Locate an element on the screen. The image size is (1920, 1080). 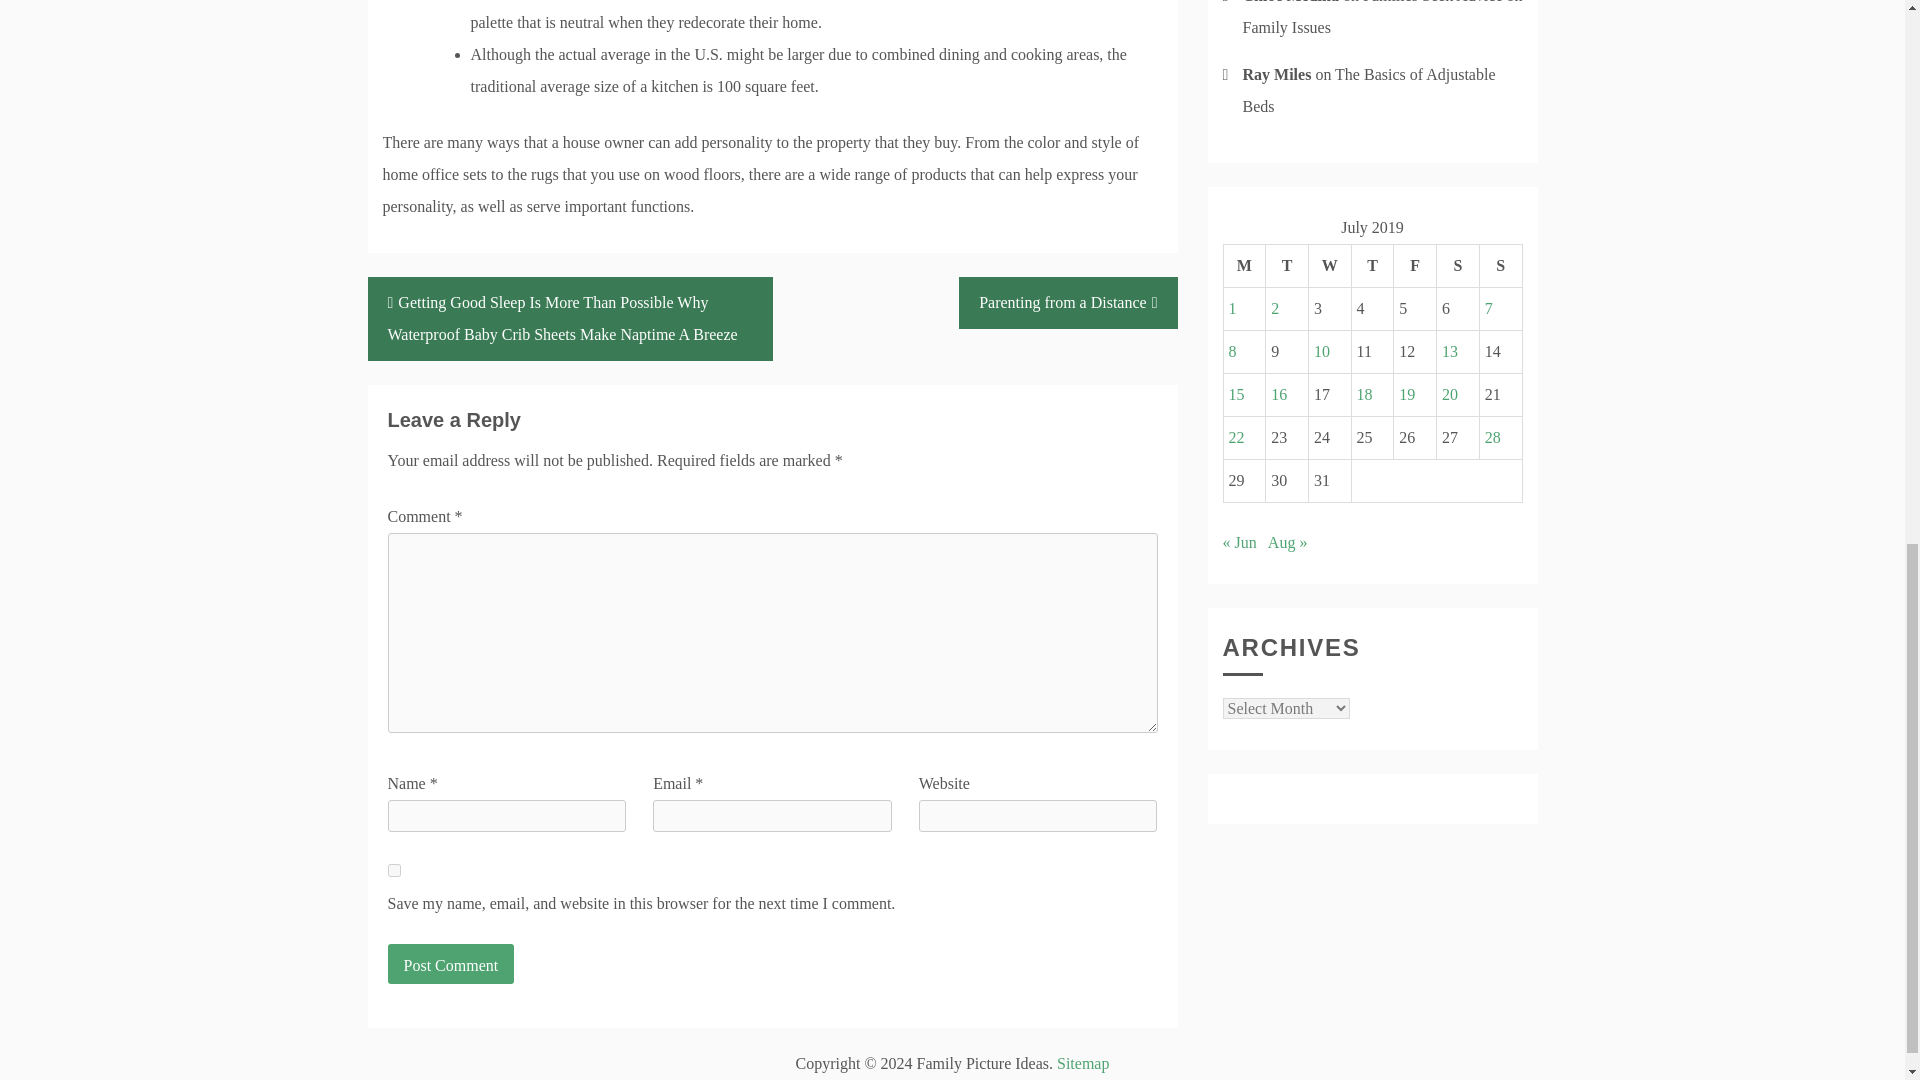
Monday is located at coordinates (1244, 266).